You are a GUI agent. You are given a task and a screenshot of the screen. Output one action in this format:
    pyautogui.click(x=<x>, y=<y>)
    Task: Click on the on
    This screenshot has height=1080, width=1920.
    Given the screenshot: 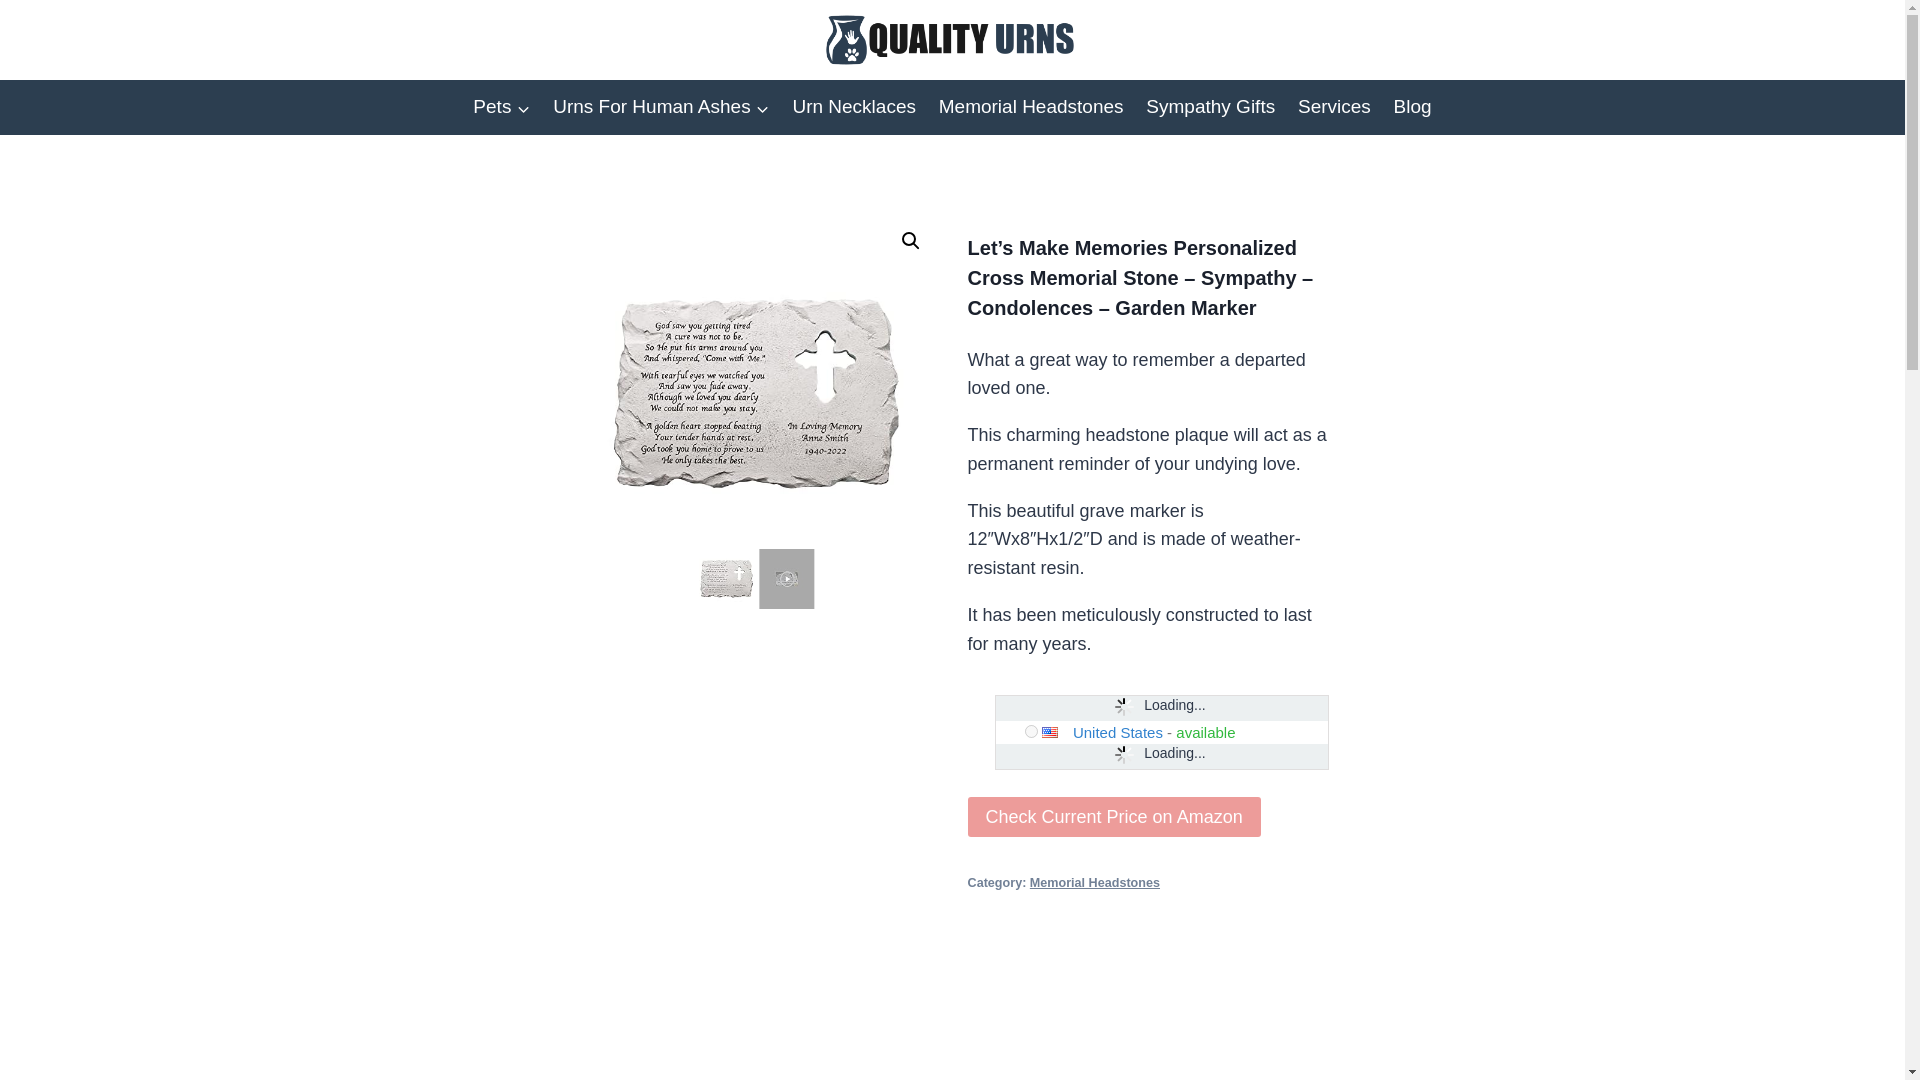 What is the action you would take?
    pyautogui.click(x=1032, y=730)
    